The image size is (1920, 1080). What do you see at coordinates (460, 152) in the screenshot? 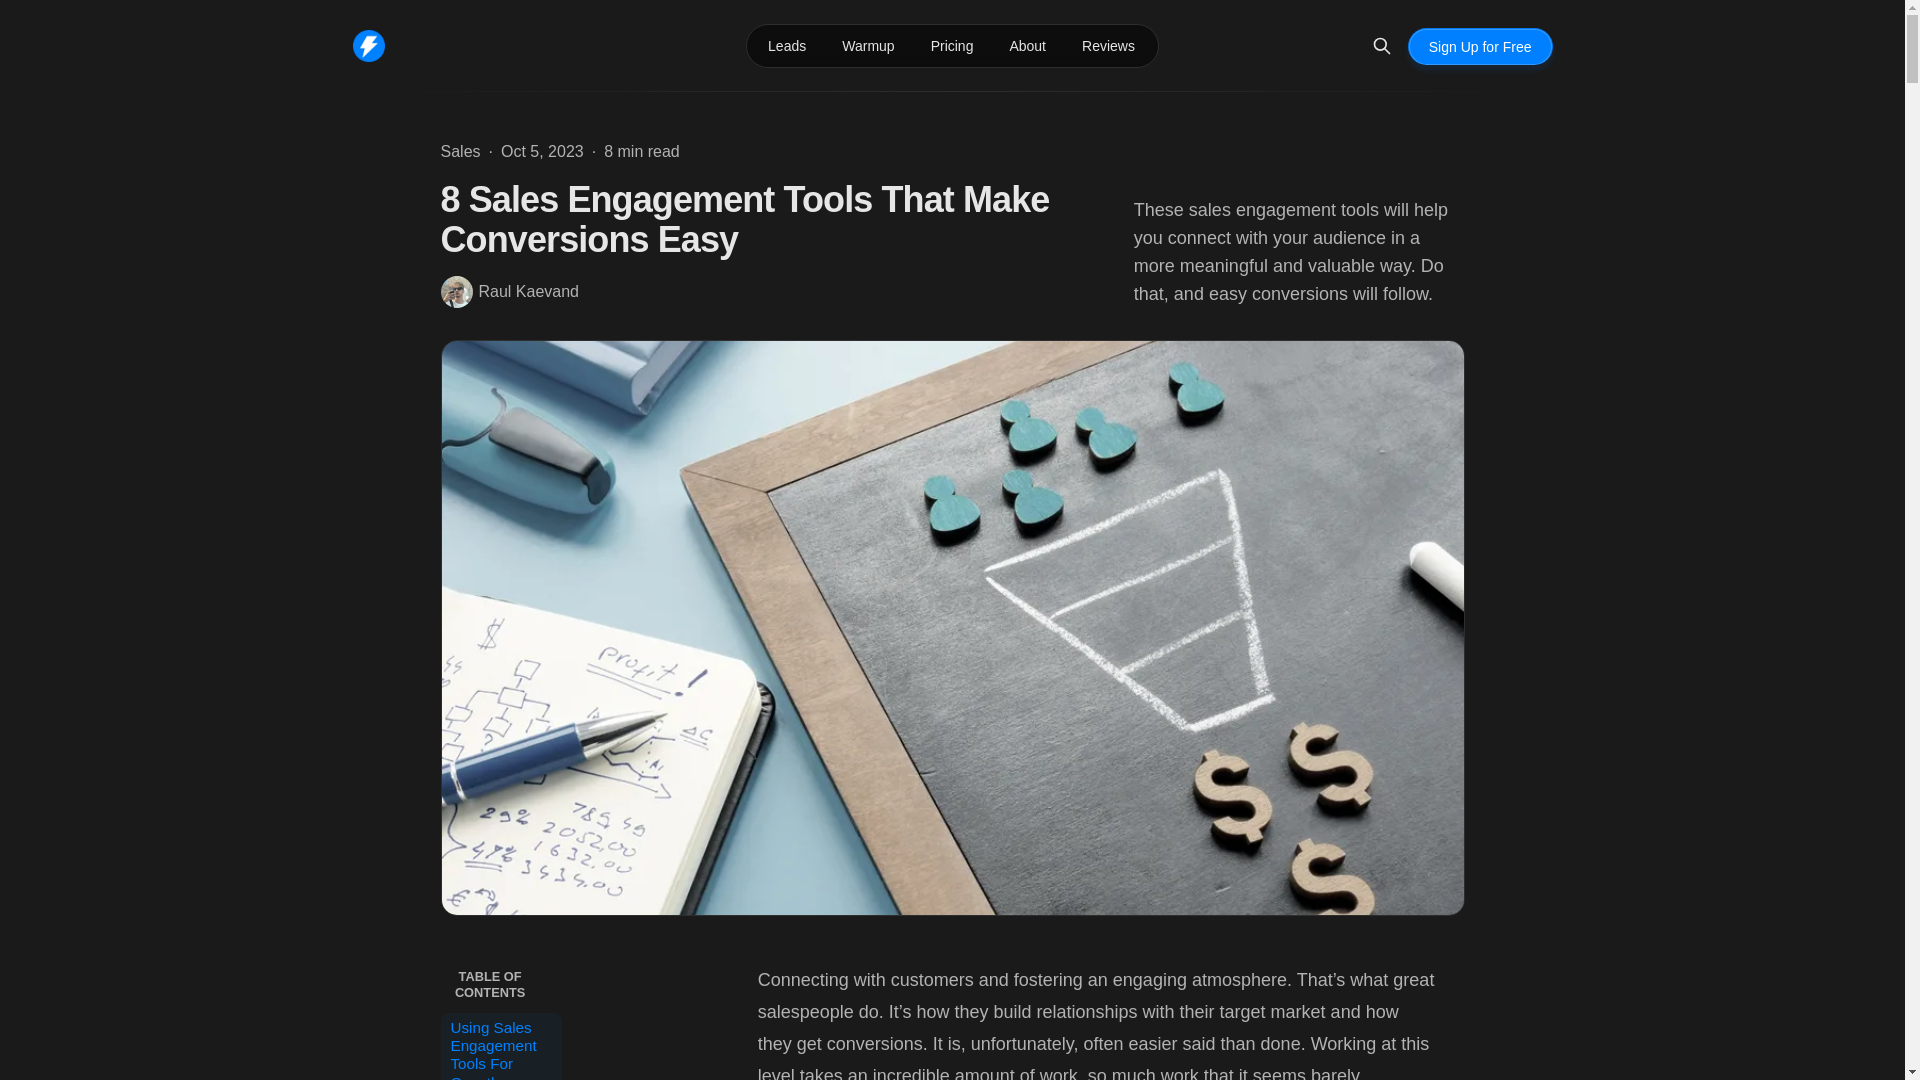
I see `Sales` at bounding box center [460, 152].